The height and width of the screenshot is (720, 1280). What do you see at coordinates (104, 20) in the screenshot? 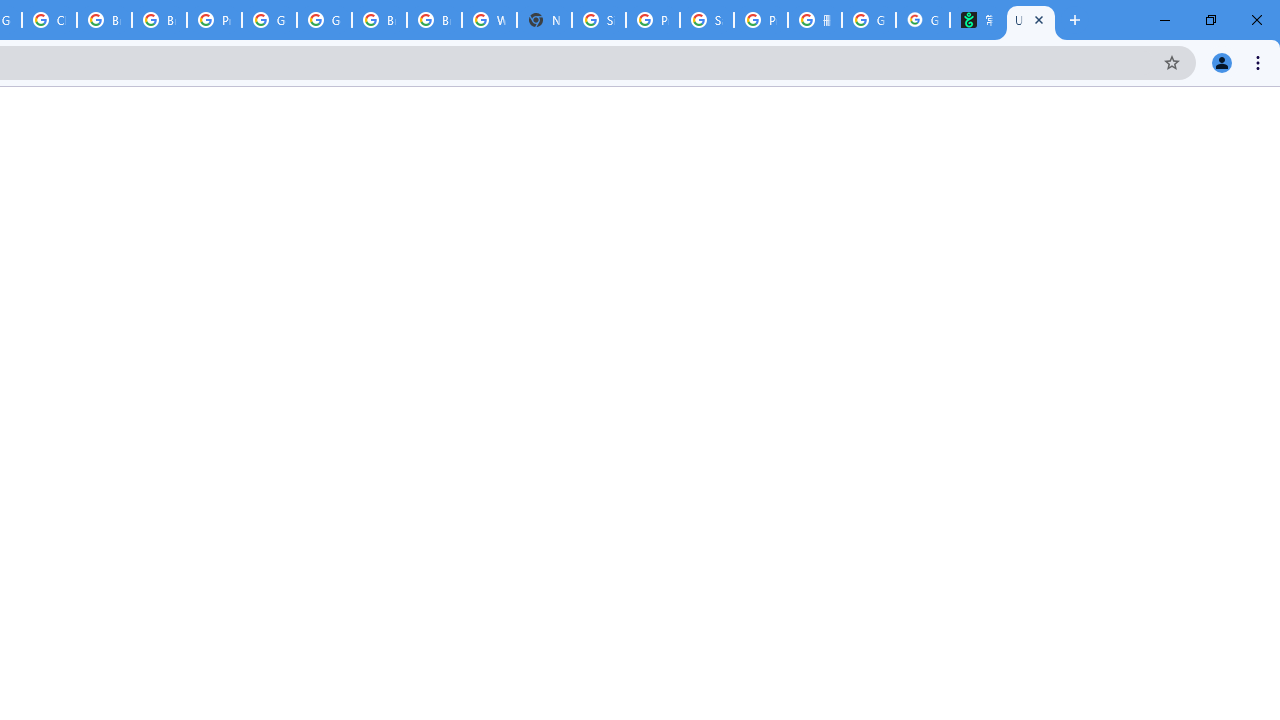
I see `Browse Chrome as a guest - Computer - Google Chrome Help` at bounding box center [104, 20].